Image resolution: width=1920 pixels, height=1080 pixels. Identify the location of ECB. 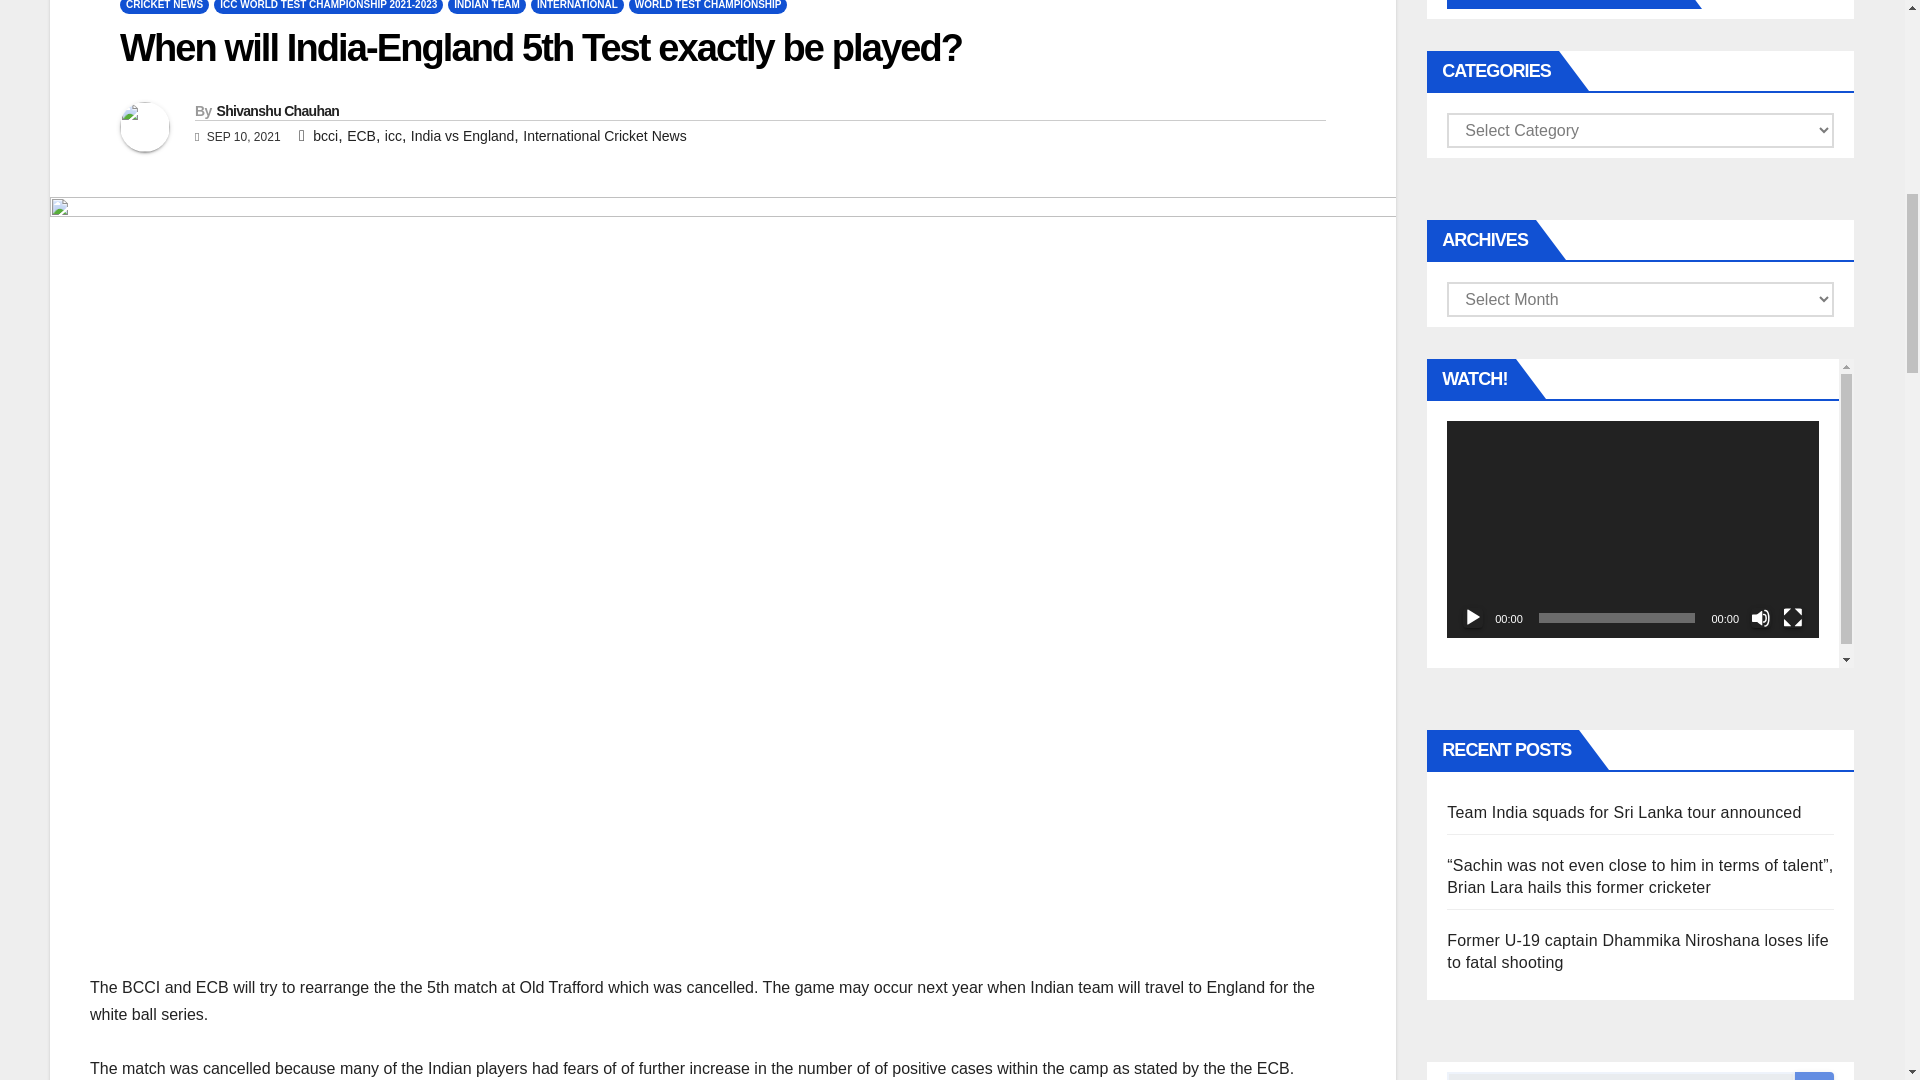
(362, 136).